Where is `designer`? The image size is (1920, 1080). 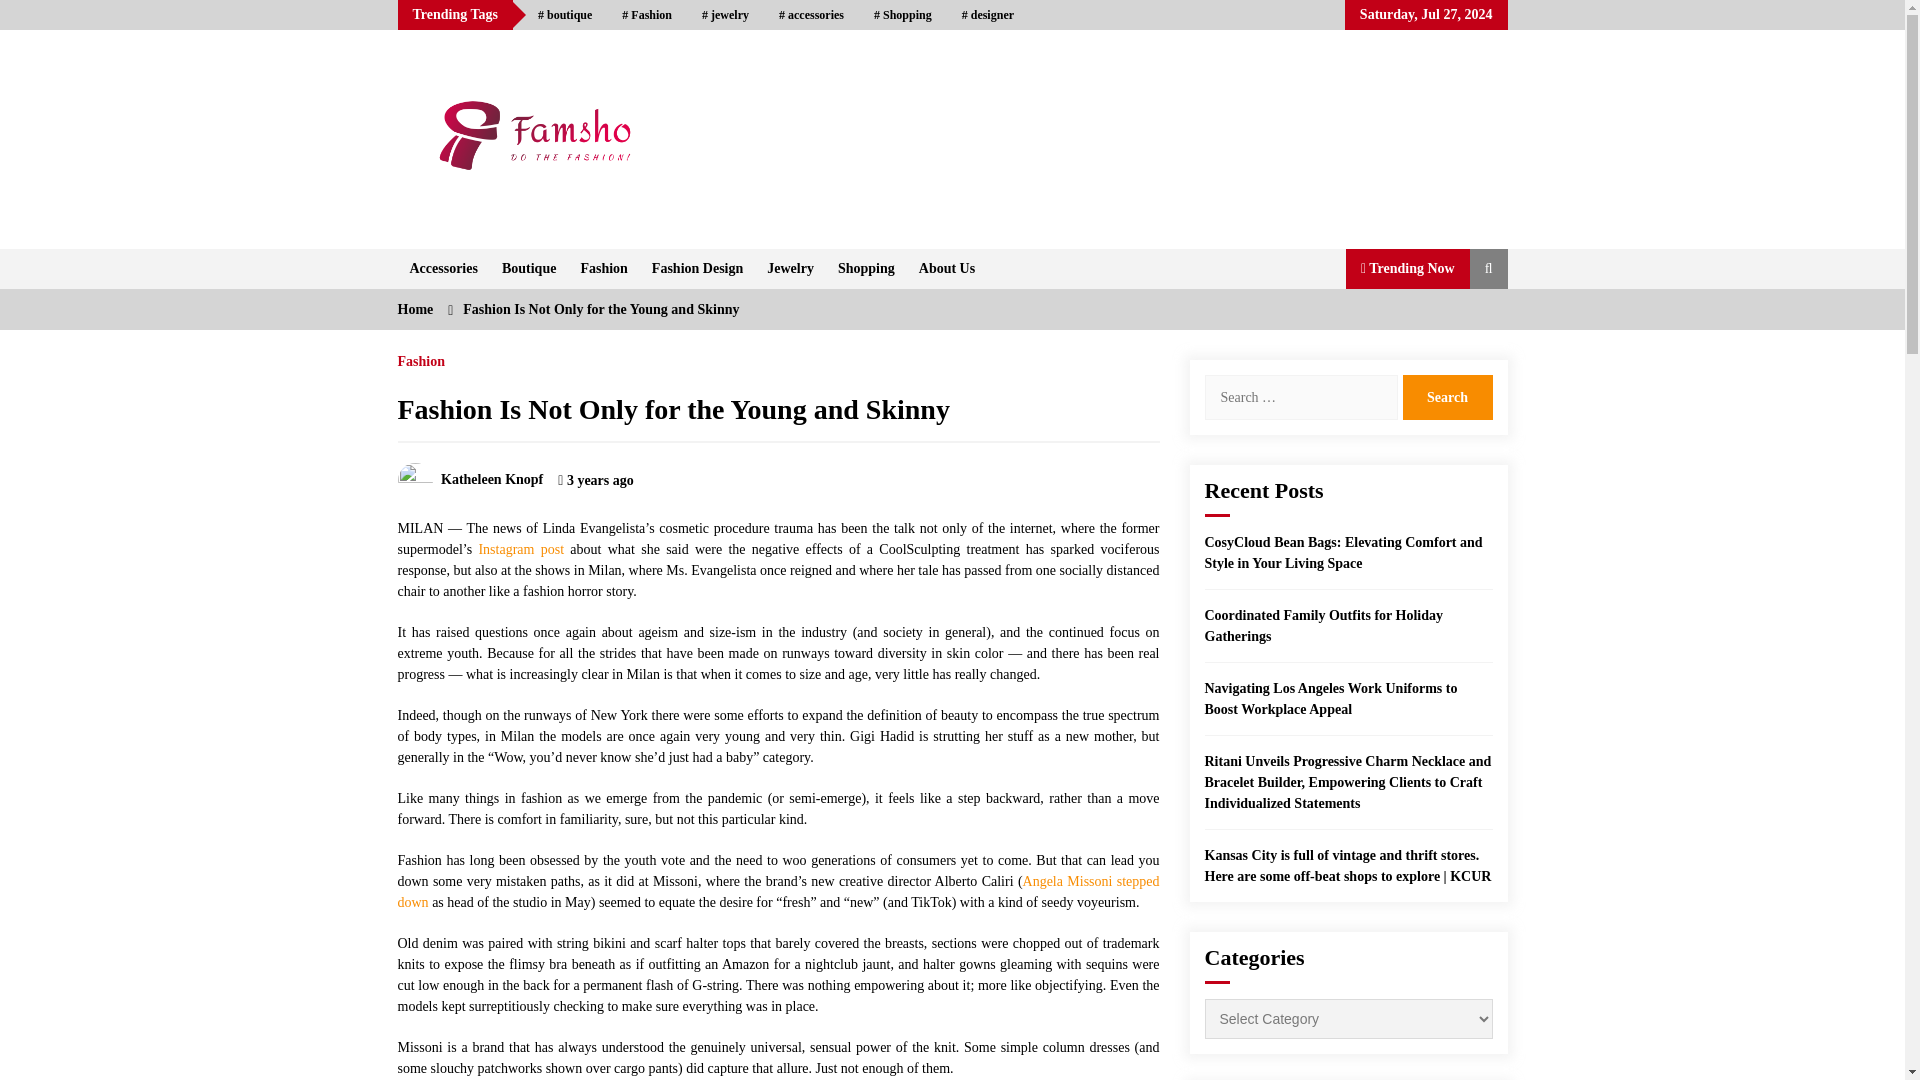 designer is located at coordinates (988, 15).